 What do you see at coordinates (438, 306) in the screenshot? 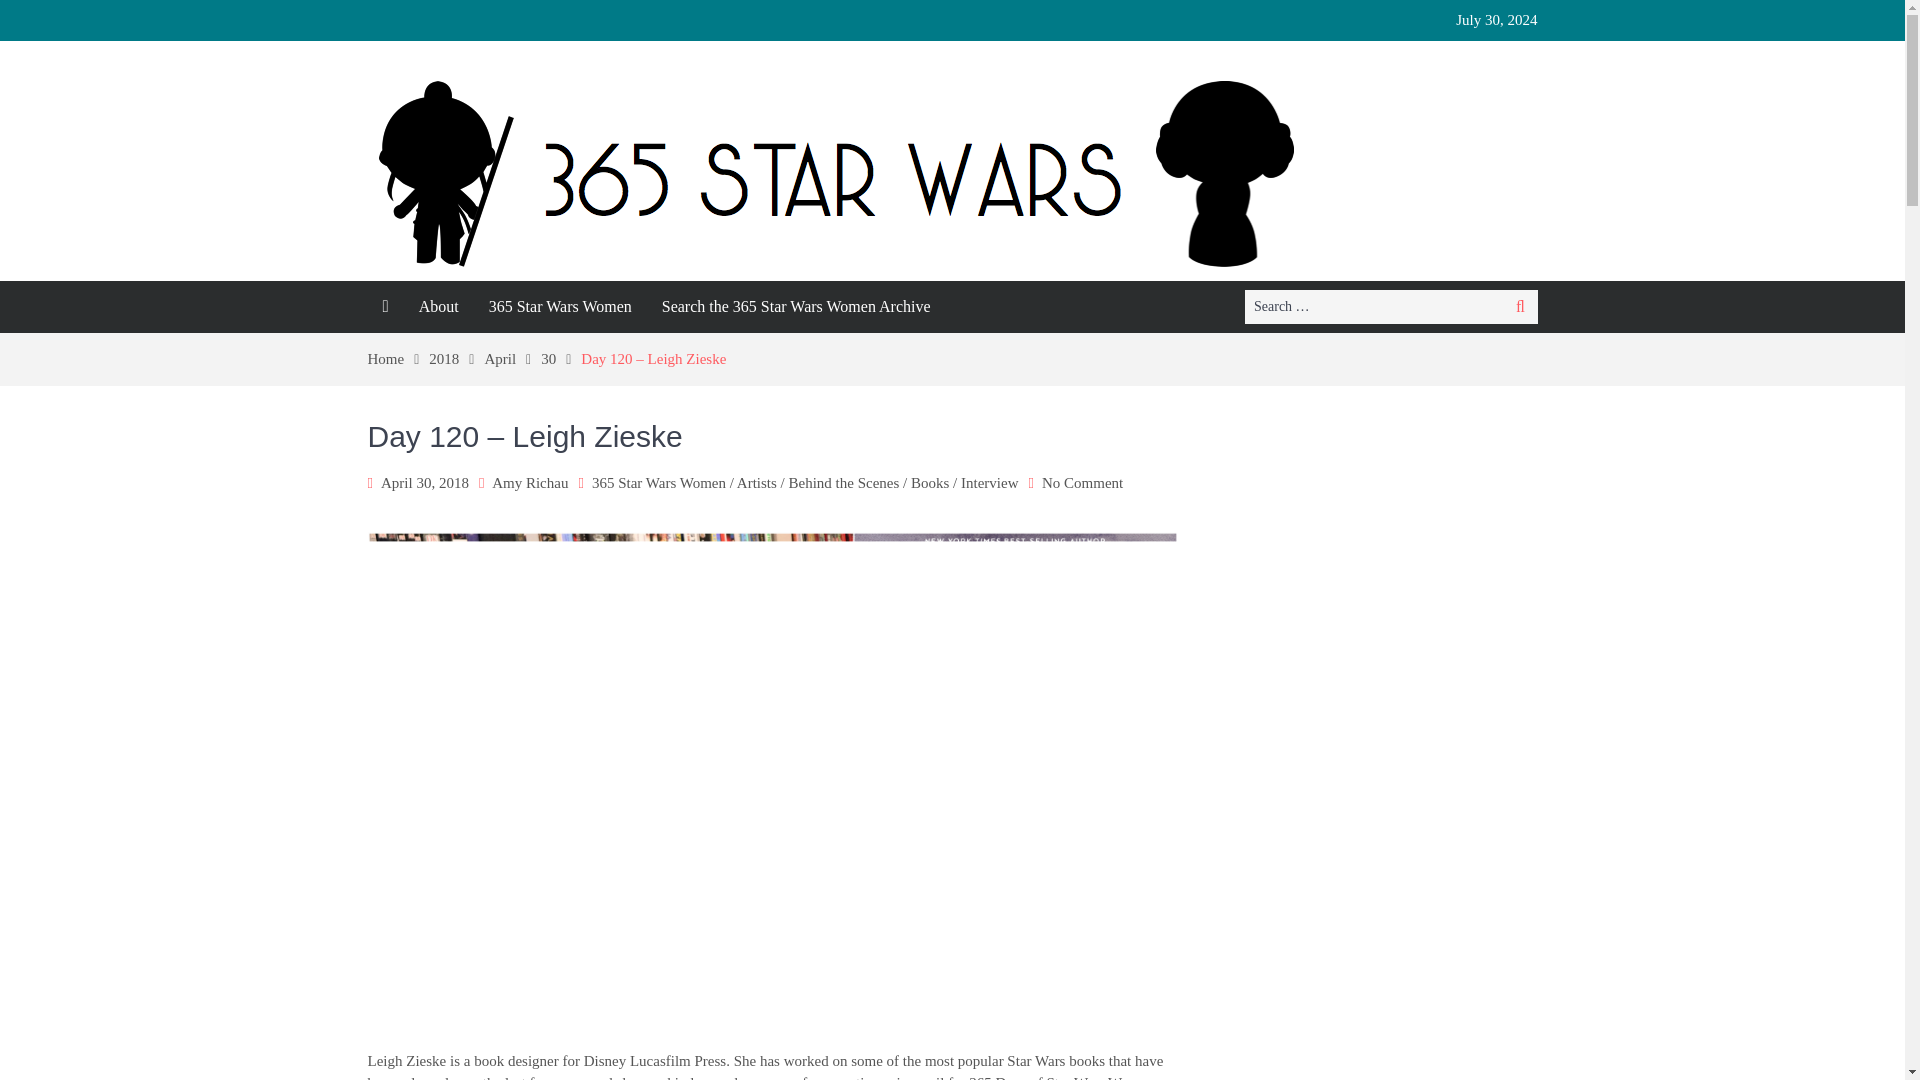
I see `About` at bounding box center [438, 306].